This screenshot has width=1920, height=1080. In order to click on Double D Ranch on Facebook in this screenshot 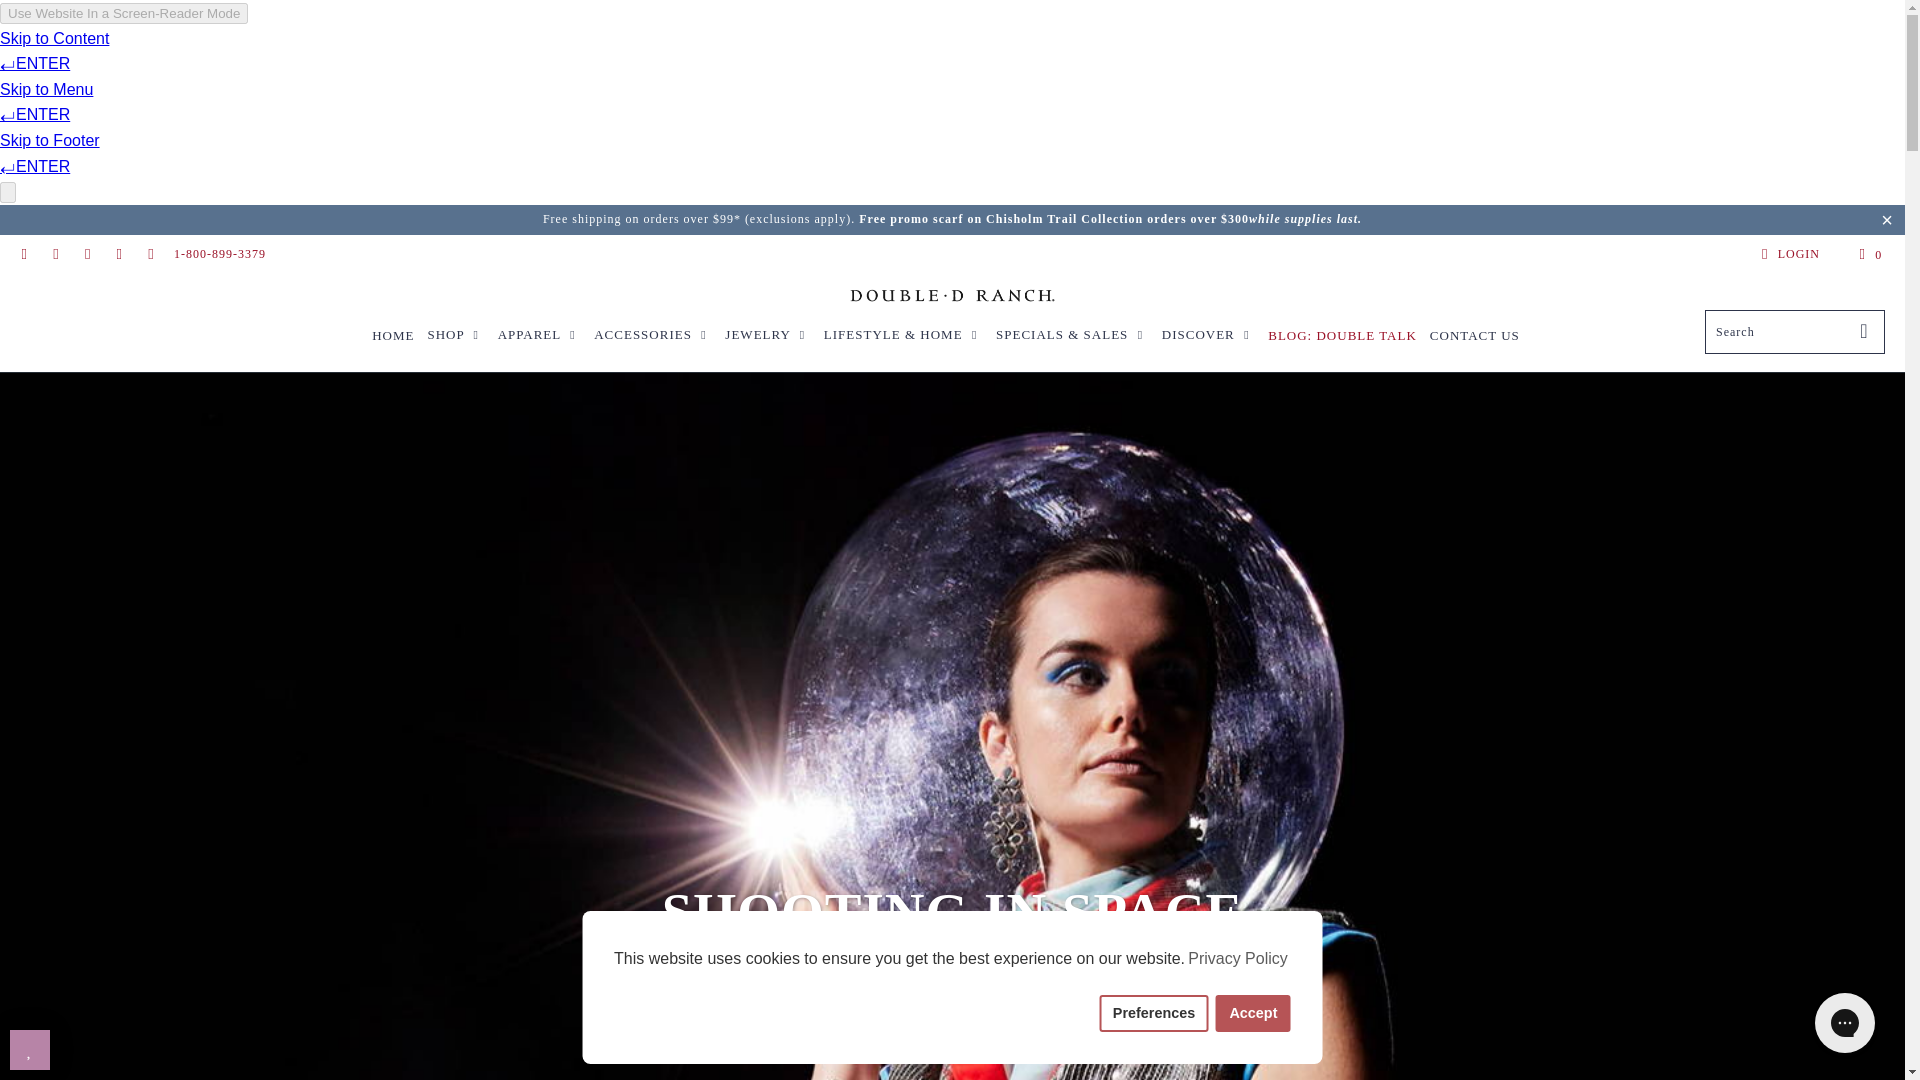, I will do `click(54, 255)`.